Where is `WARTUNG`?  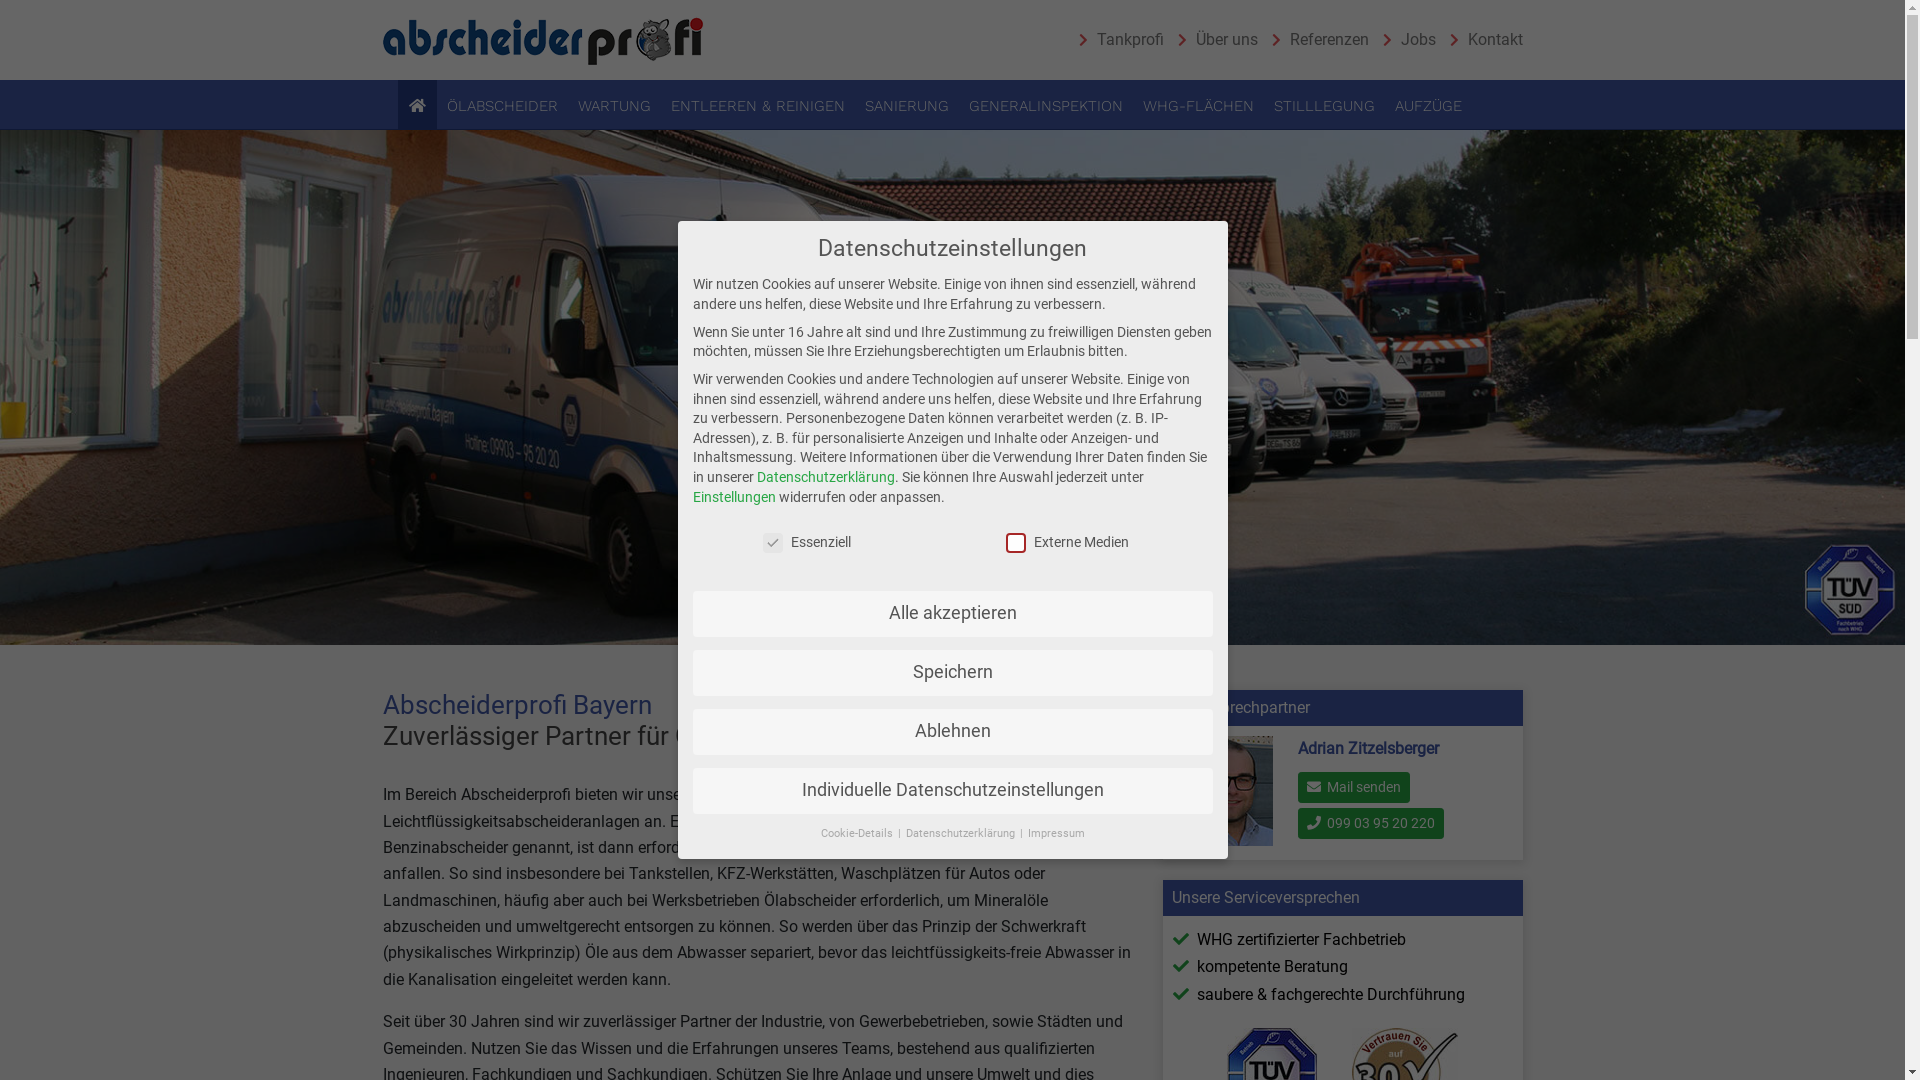 WARTUNG is located at coordinates (614, 105).